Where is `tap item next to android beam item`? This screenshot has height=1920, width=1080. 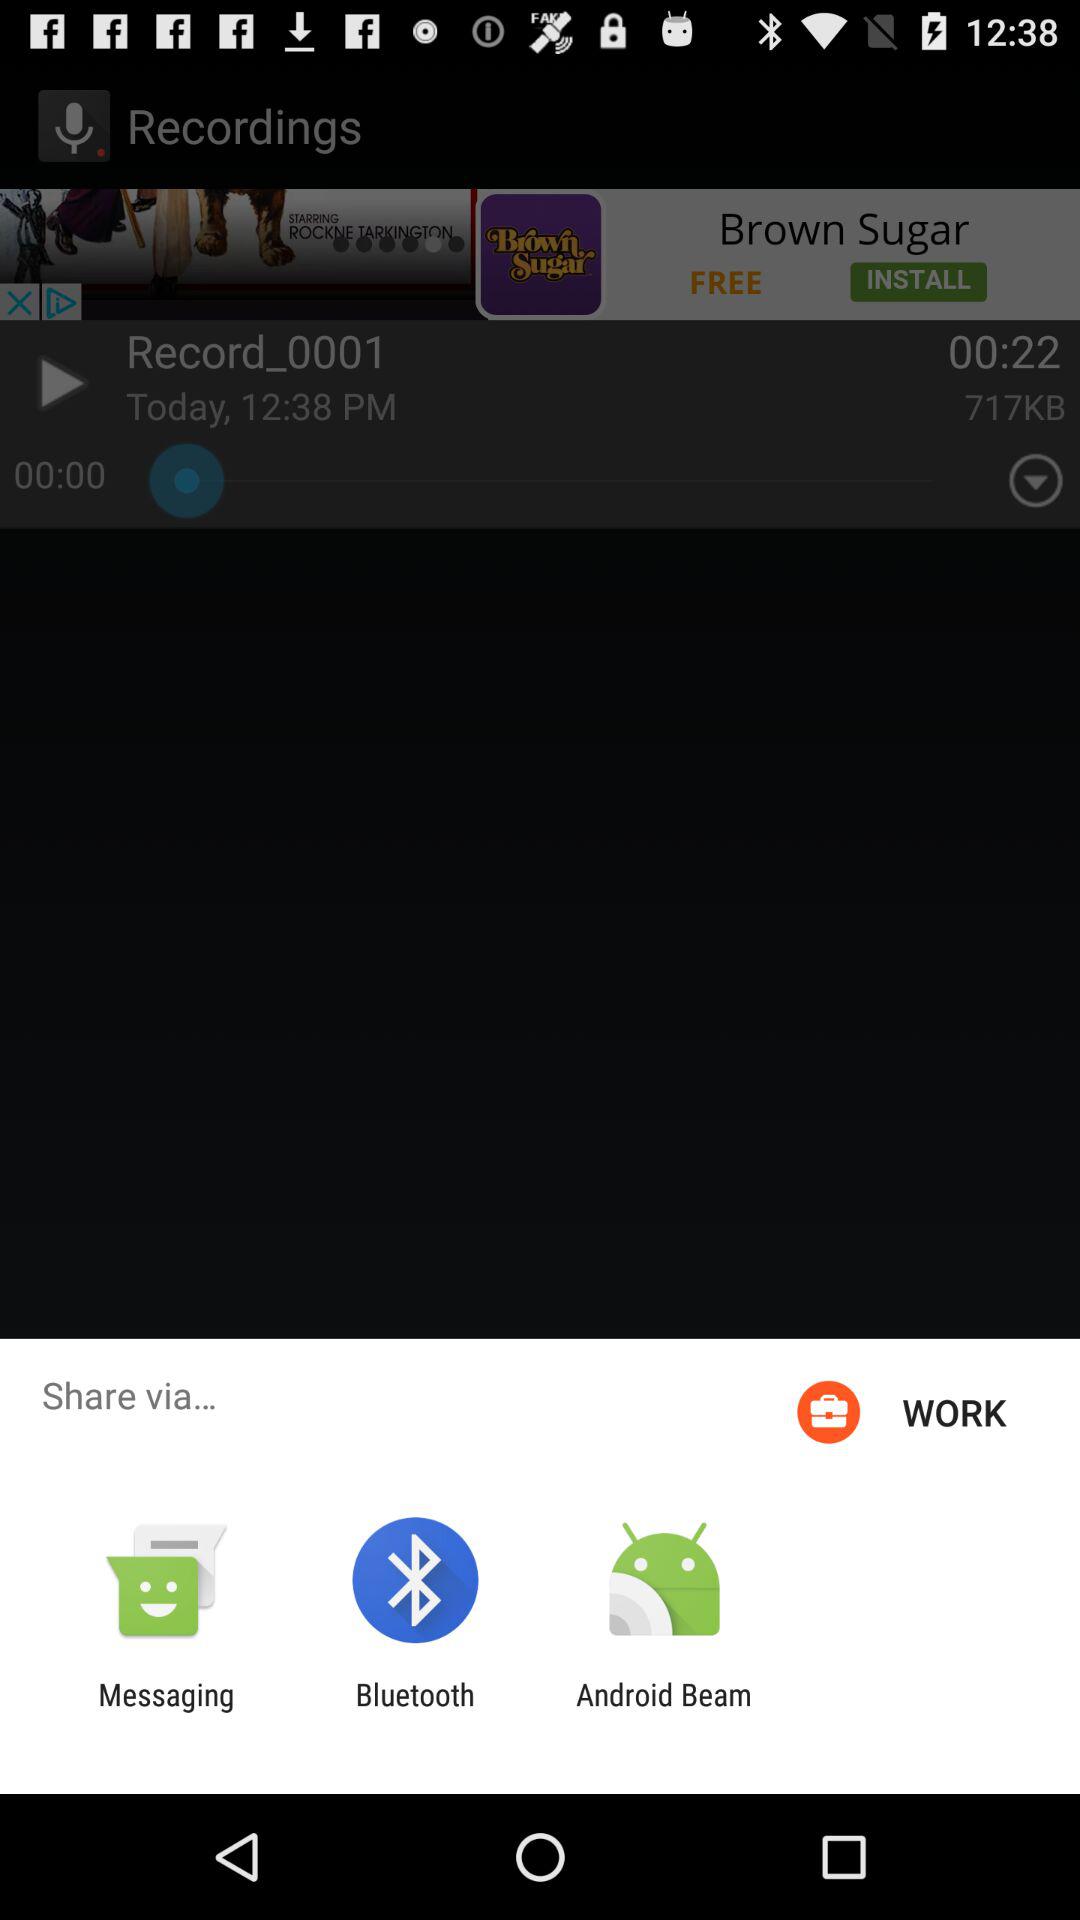
tap item next to android beam item is located at coordinates (414, 1712).